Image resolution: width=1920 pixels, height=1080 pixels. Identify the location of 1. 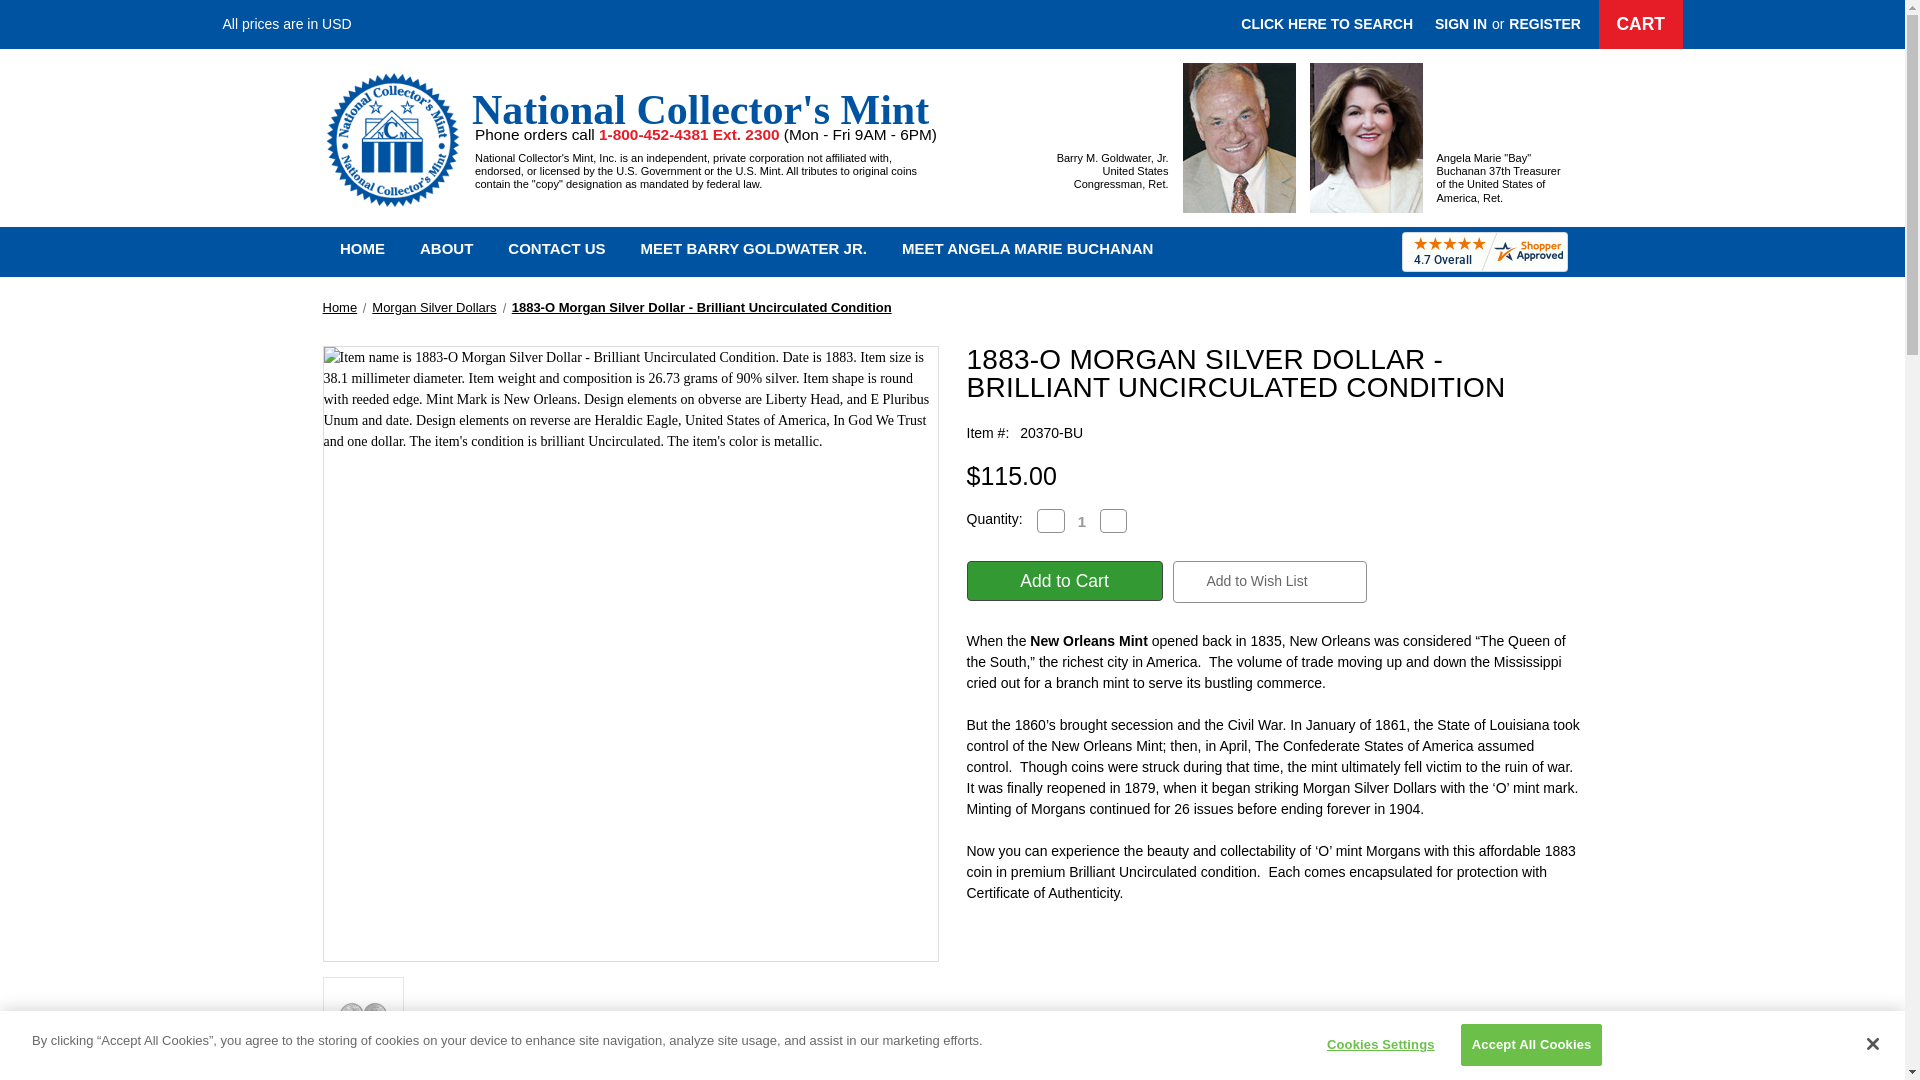
(1080, 522).